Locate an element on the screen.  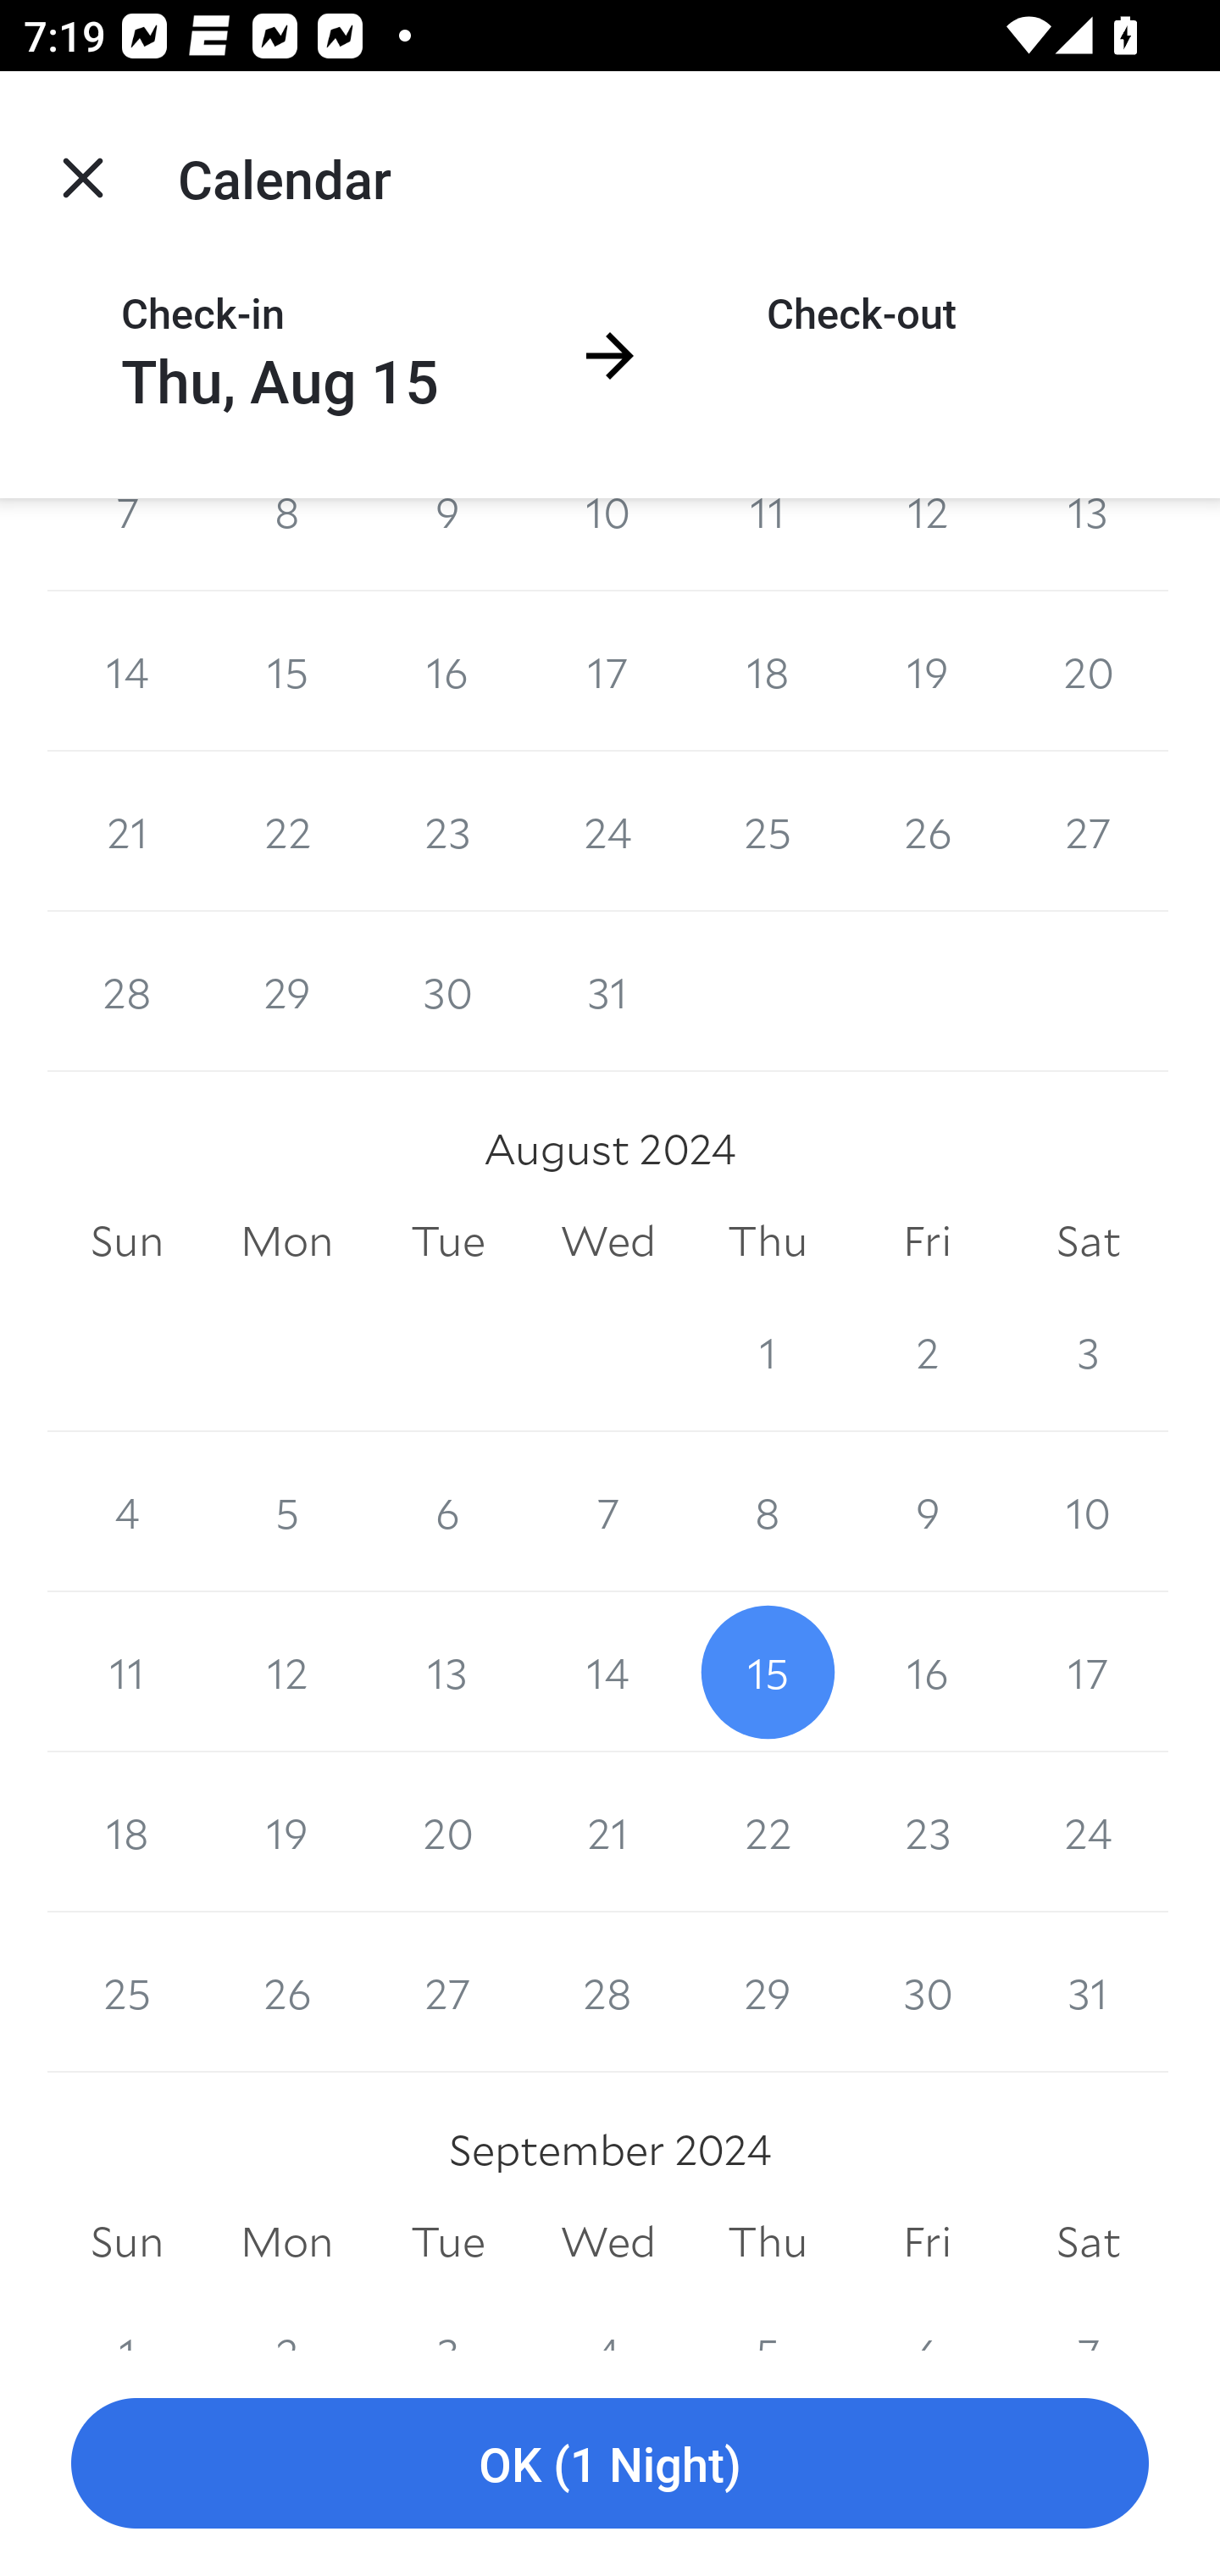
9 9 August 2024 is located at coordinates (927, 1512).